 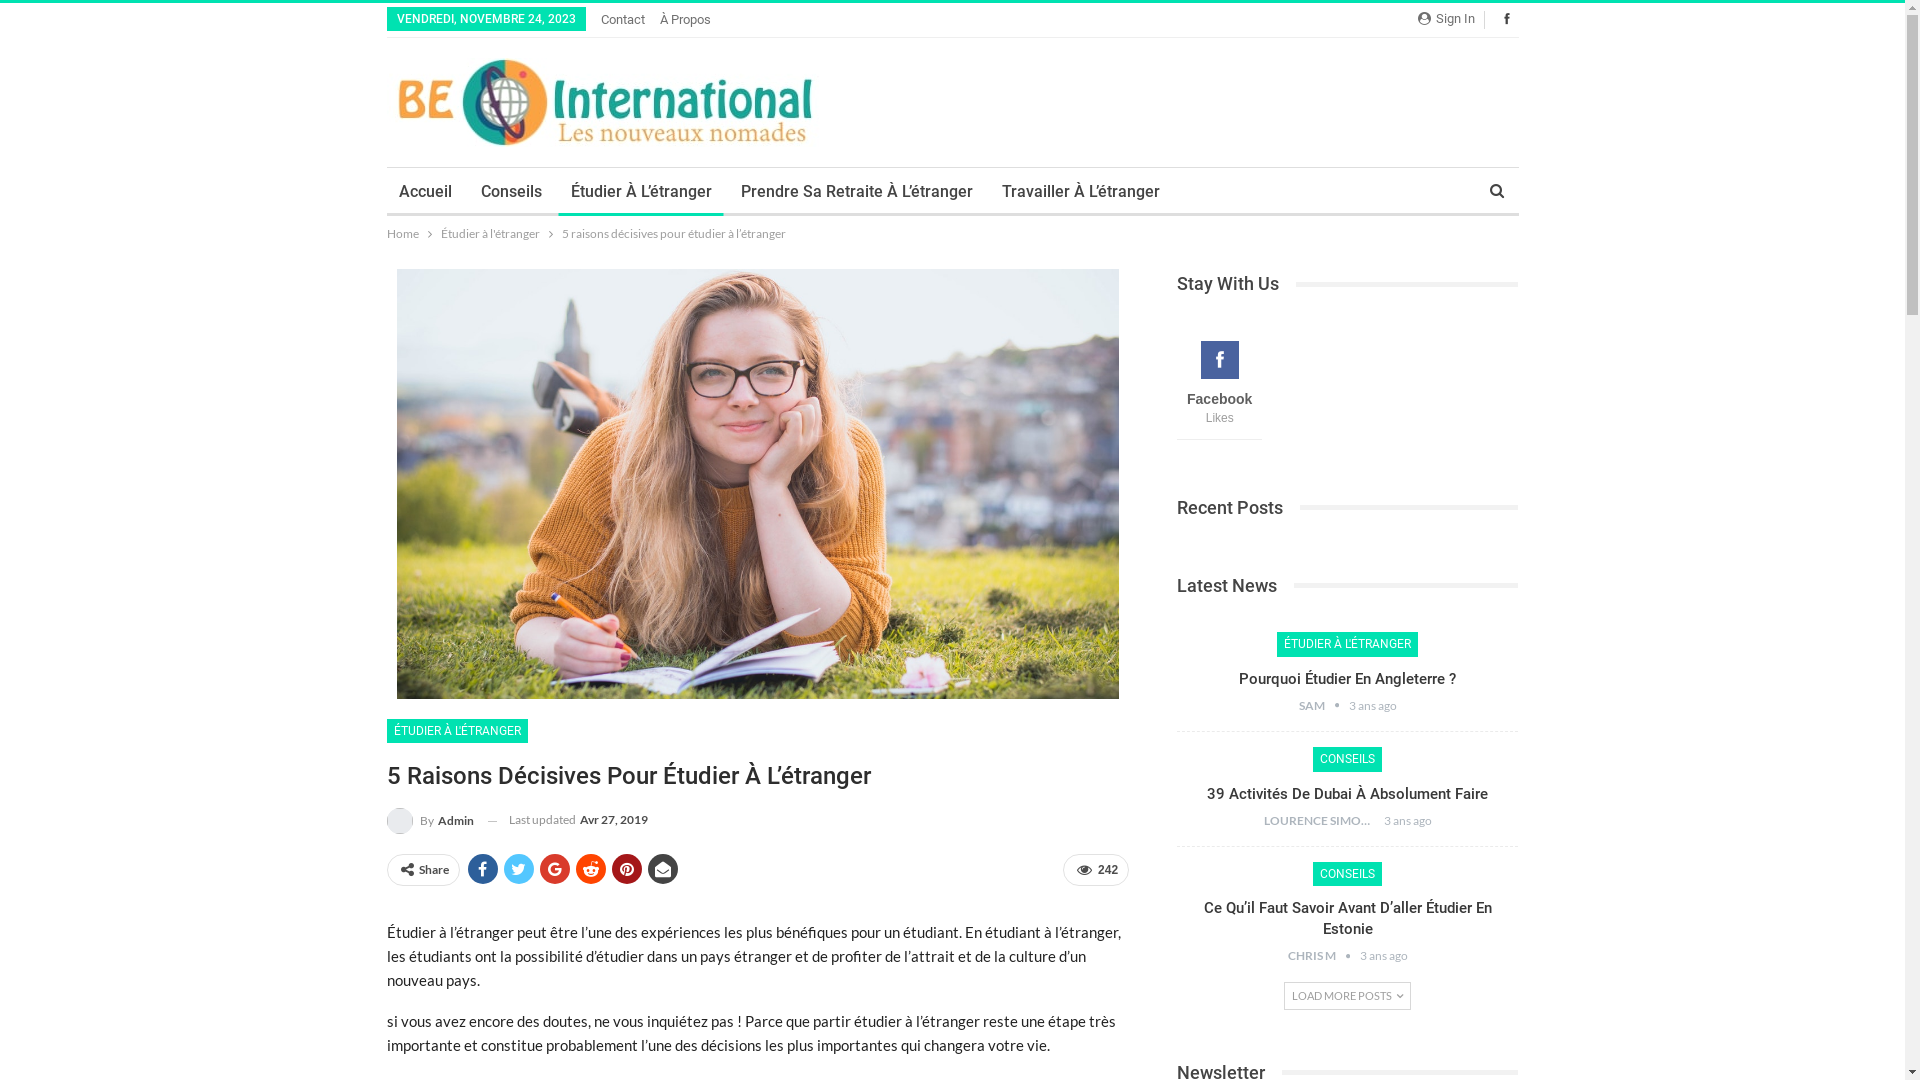 I want to click on CONSEILS, so click(x=1348, y=874).